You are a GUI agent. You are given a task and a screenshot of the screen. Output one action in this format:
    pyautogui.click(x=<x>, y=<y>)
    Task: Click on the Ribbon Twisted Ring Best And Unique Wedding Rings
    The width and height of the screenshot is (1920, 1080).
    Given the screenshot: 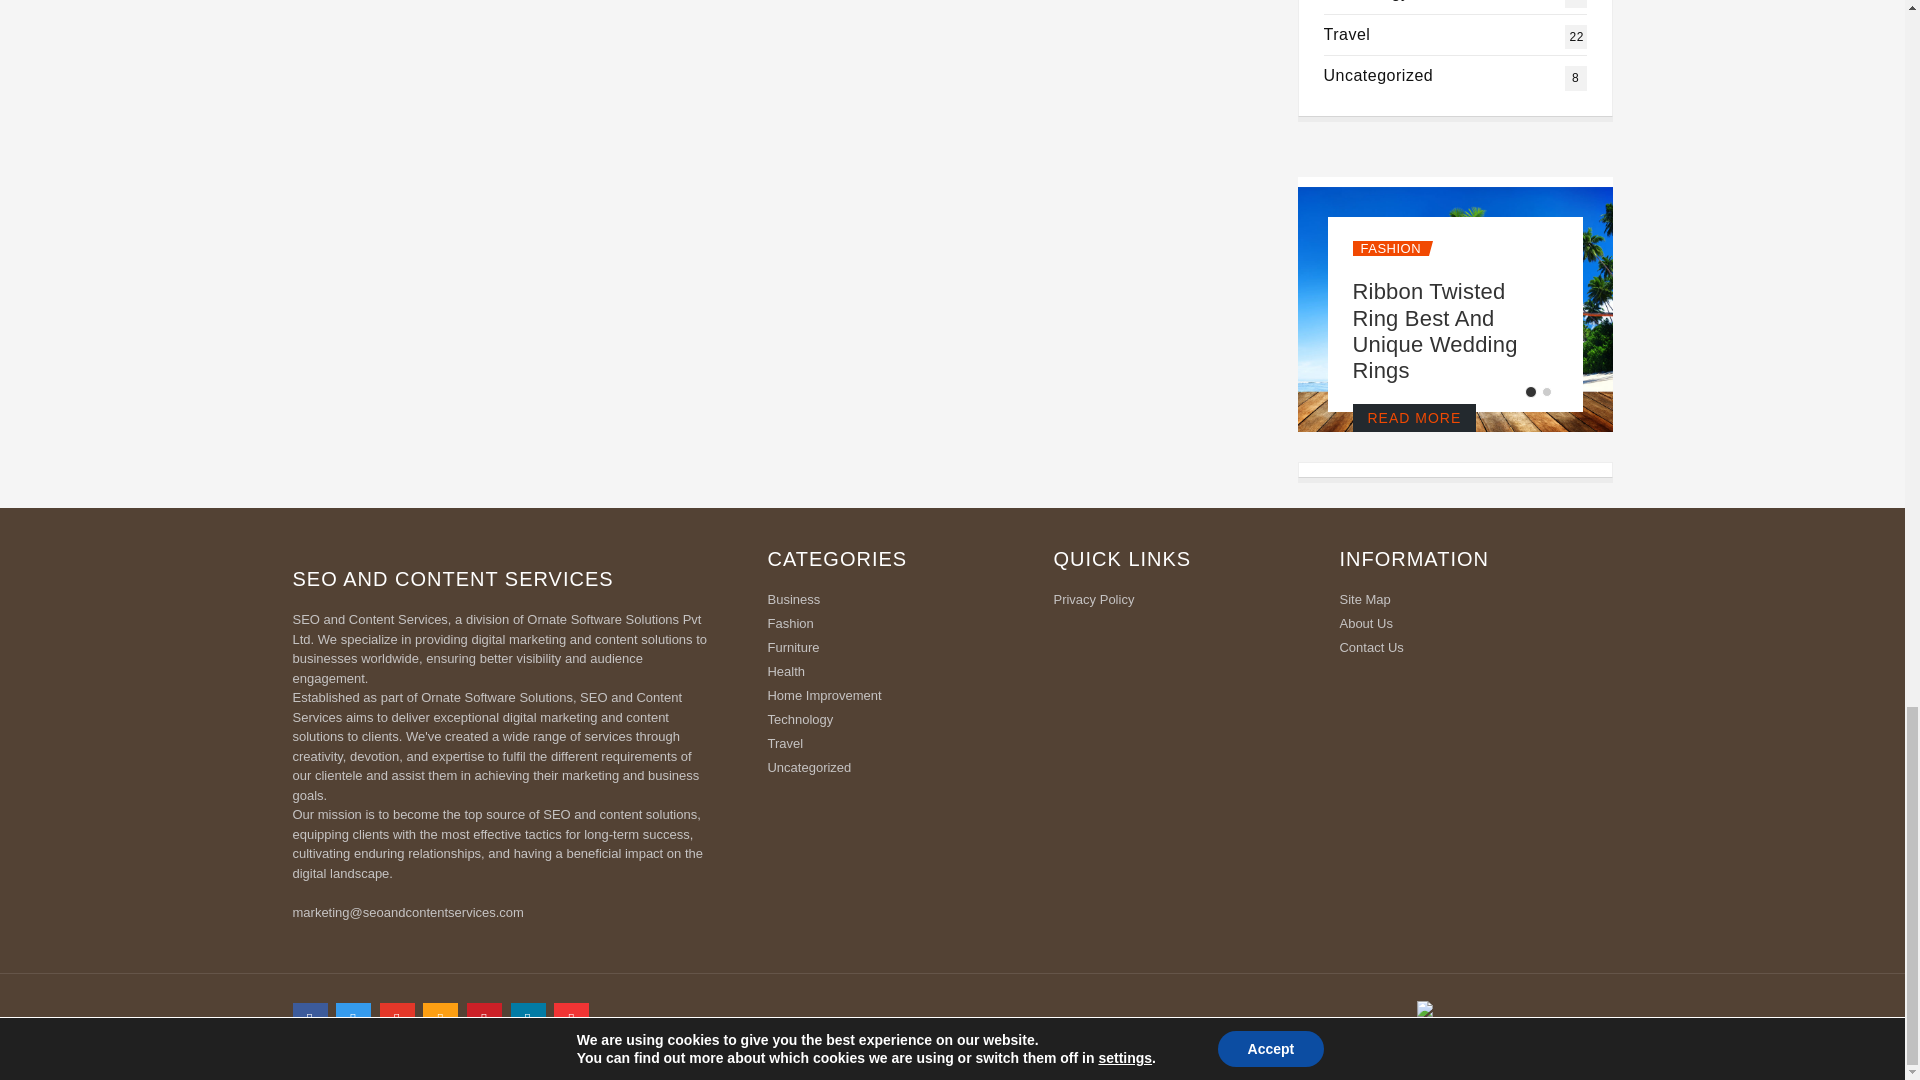 What is the action you would take?
    pyautogui.click(x=1434, y=330)
    